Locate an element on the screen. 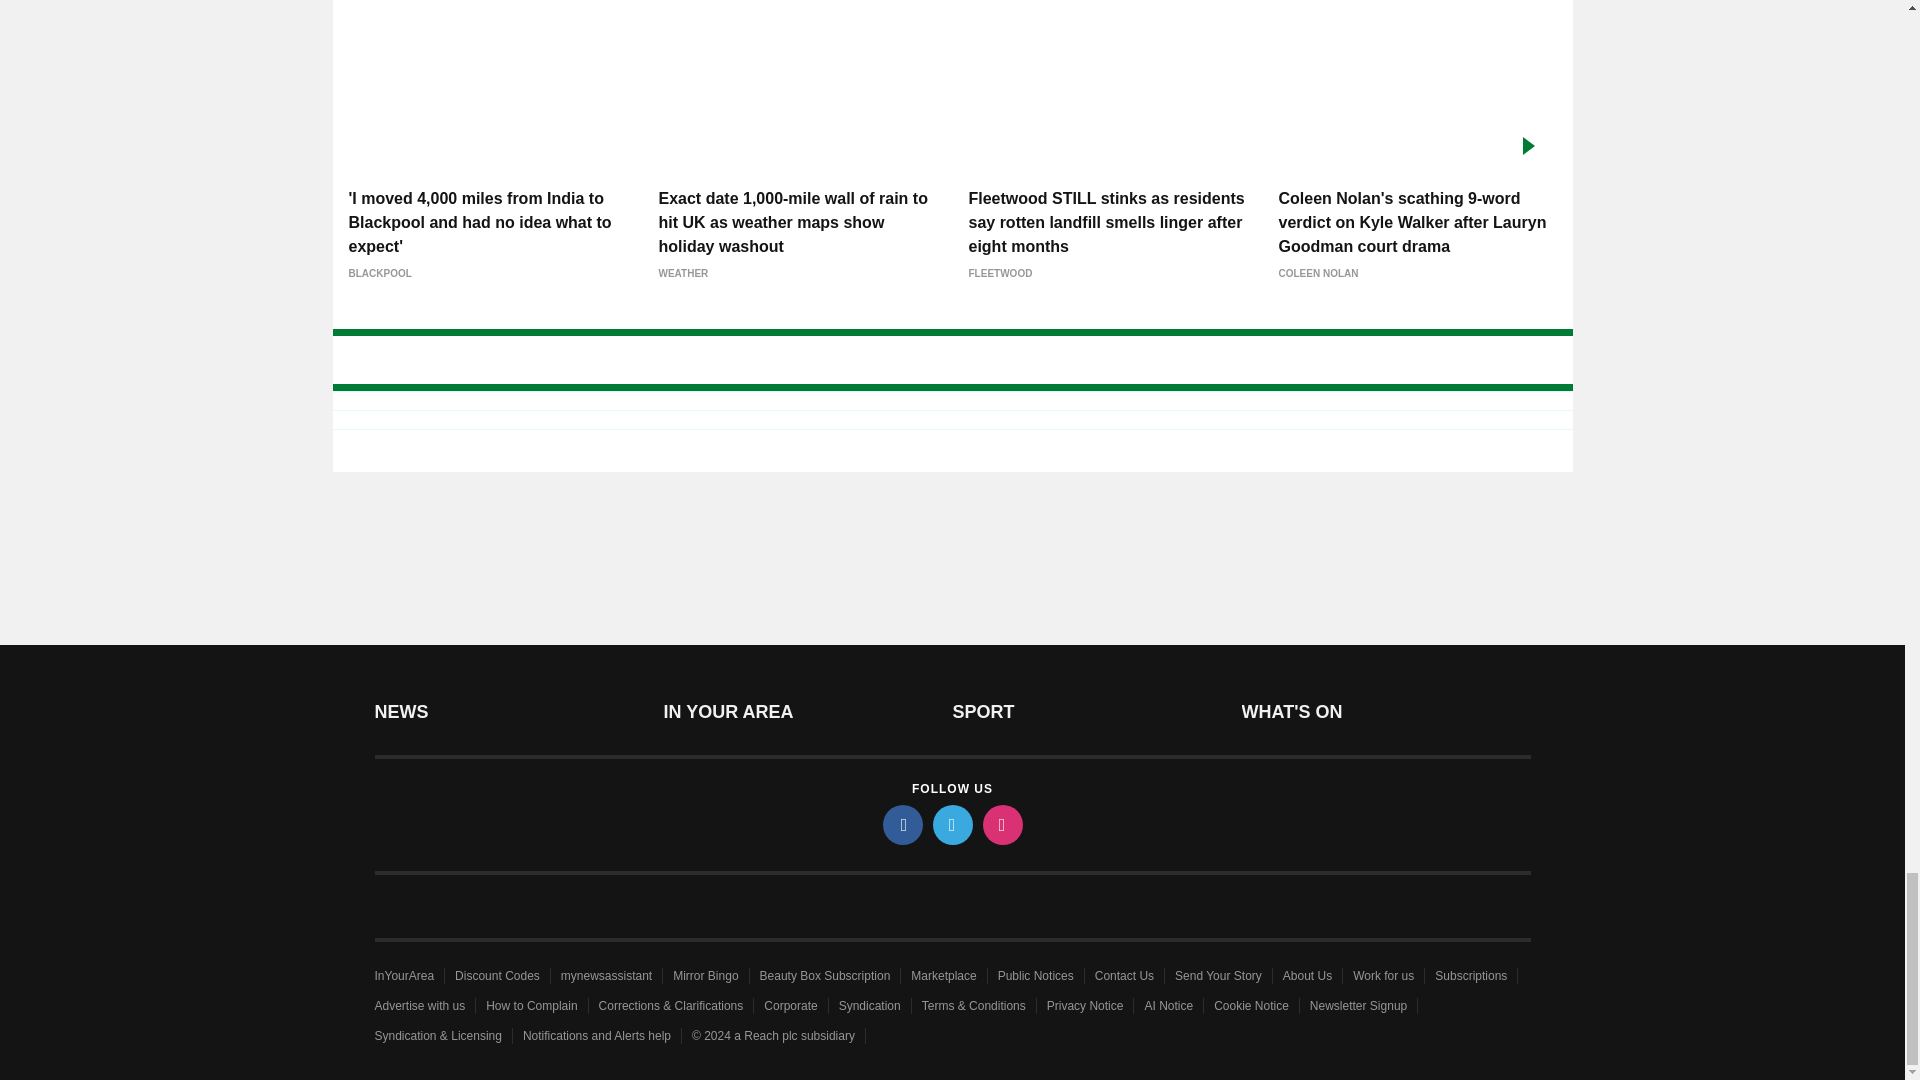 The height and width of the screenshot is (1080, 1920). instagram is located at coordinates (1001, 824).